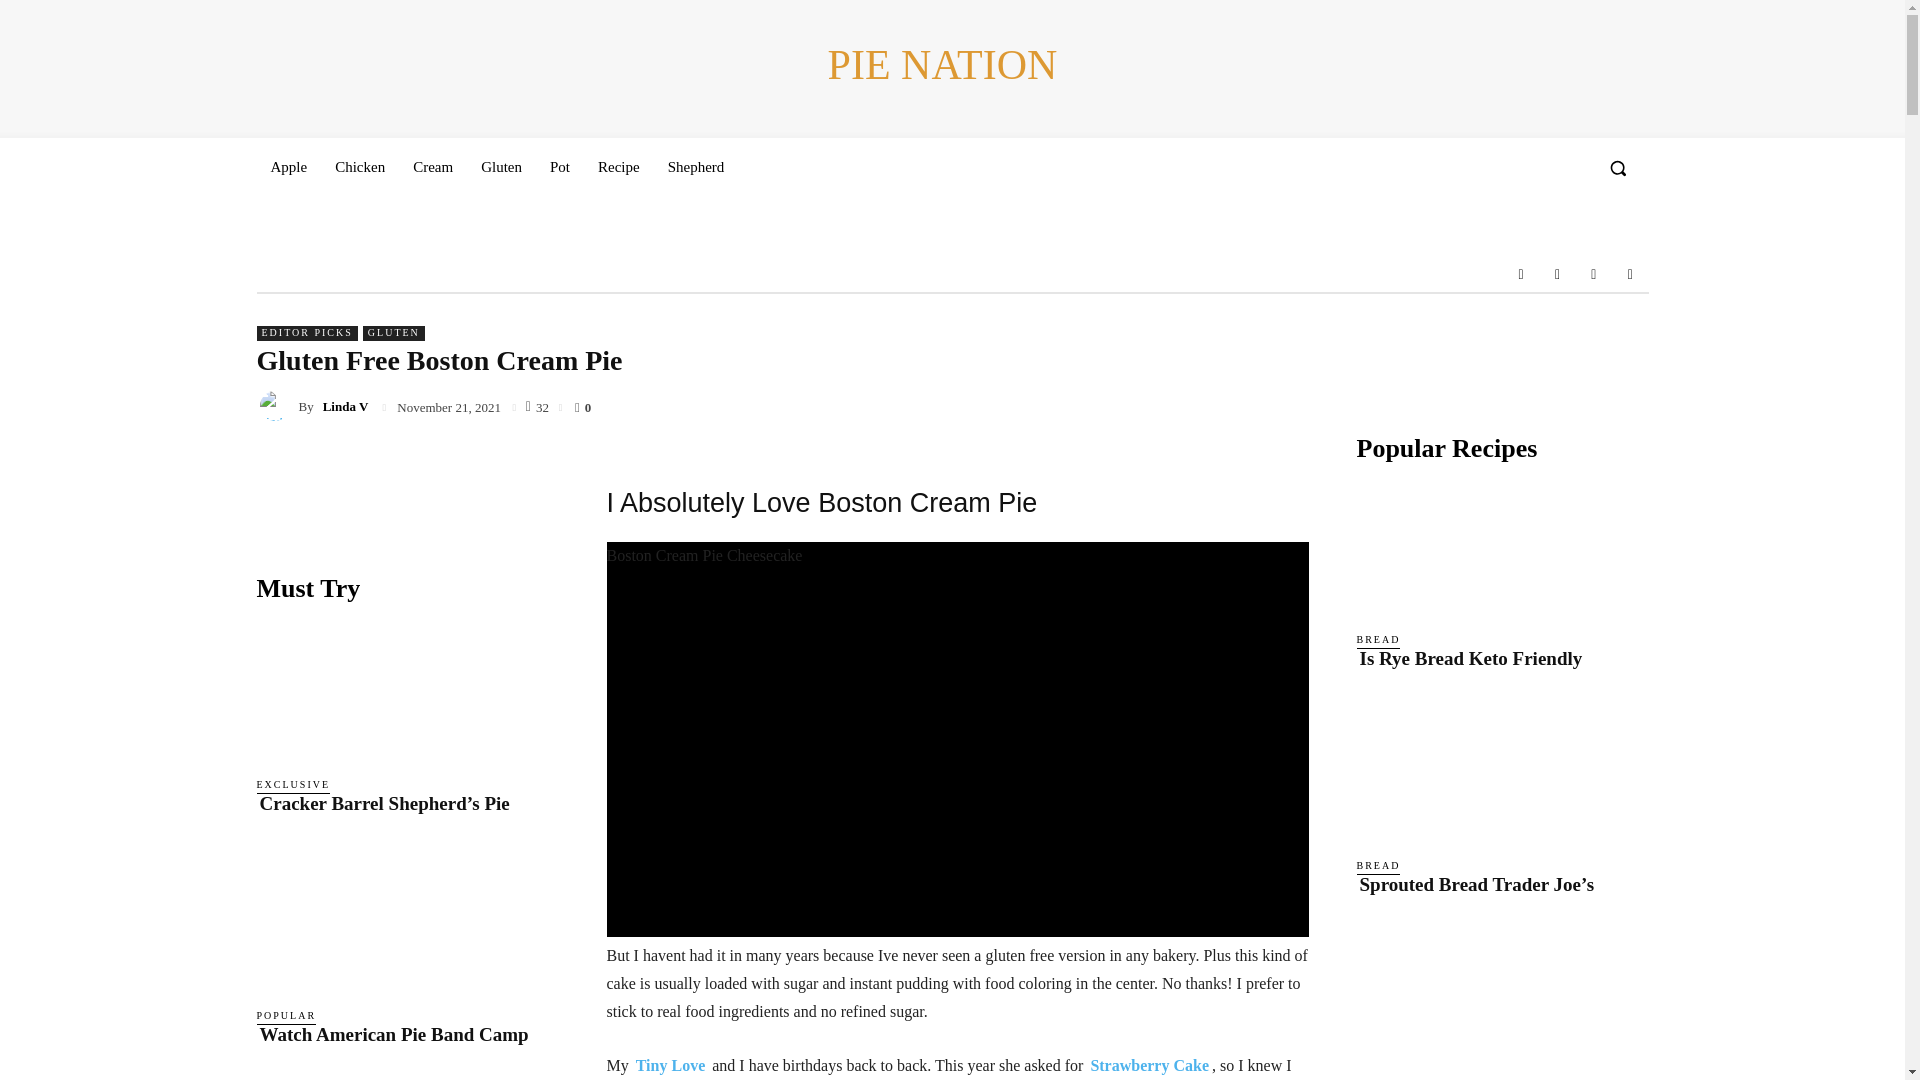  I want to click on Youtube, so click(1630, 273).